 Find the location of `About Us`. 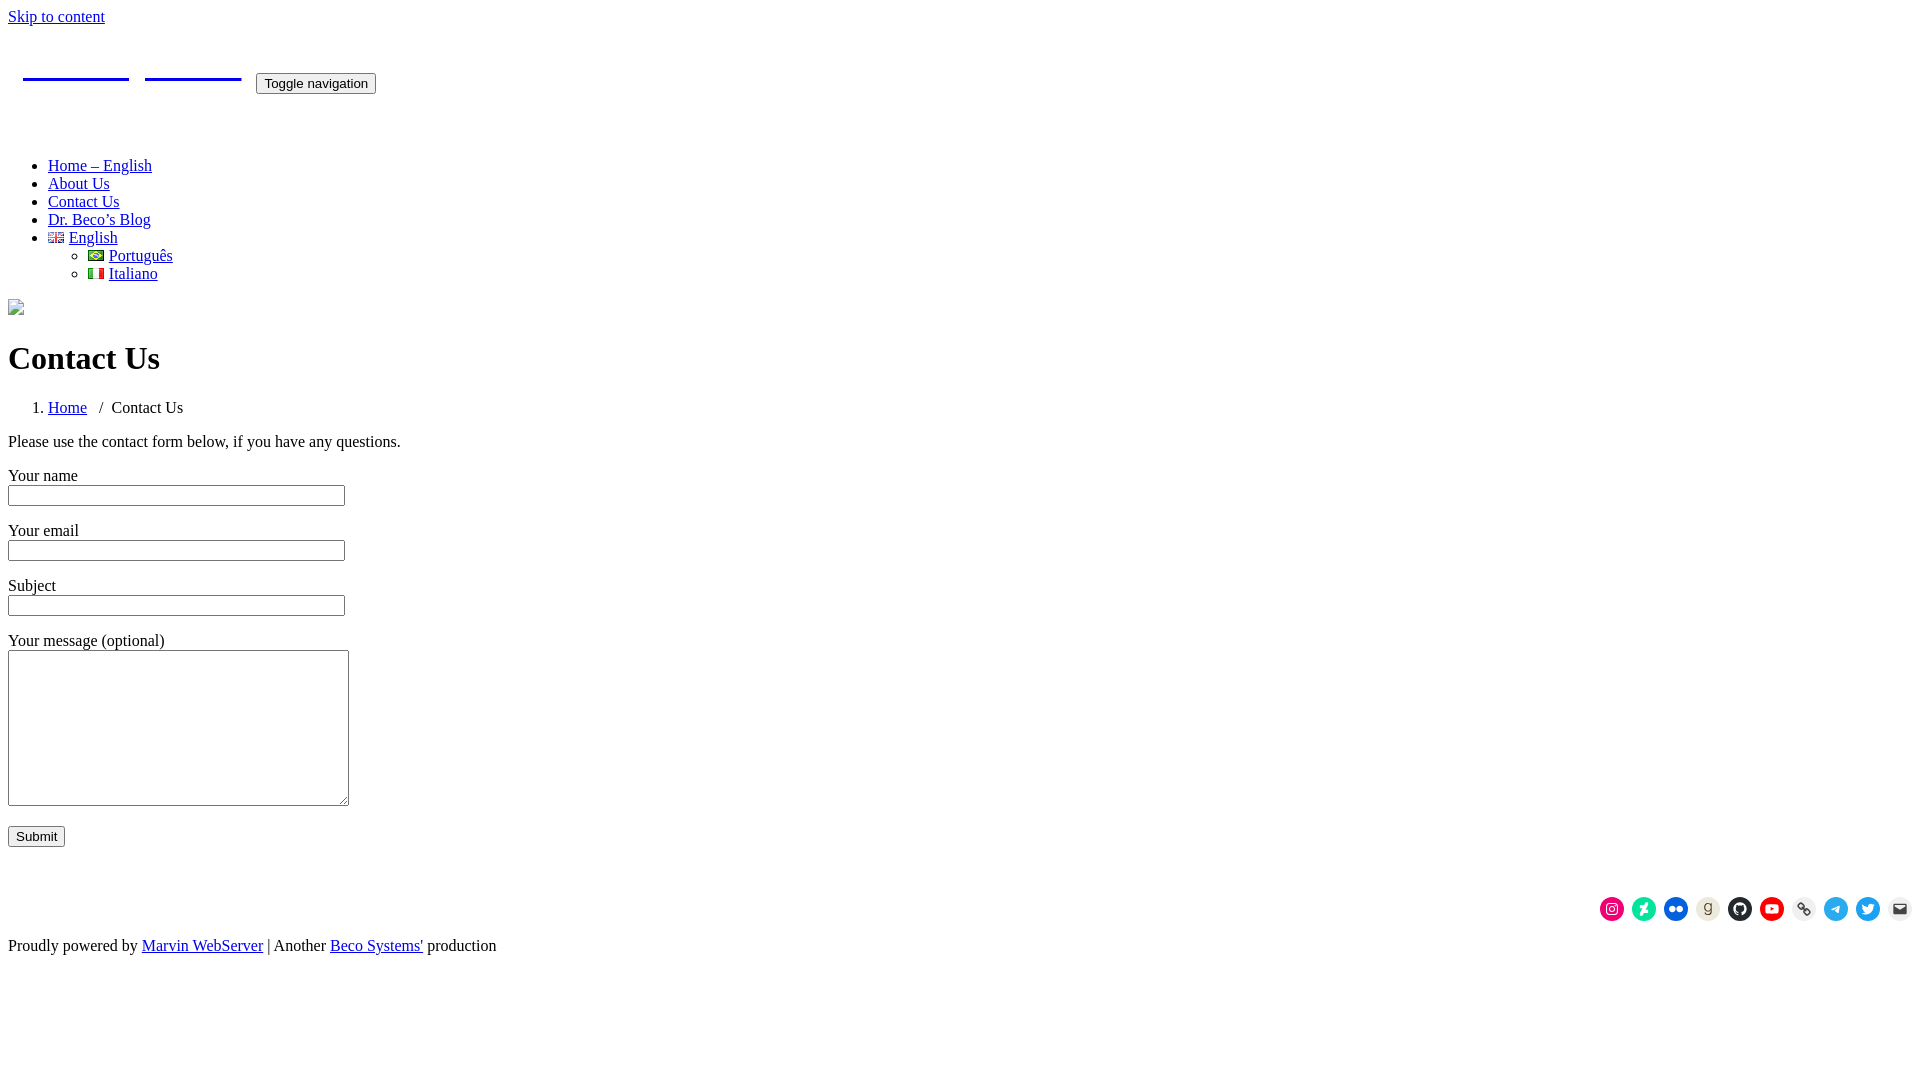

About Us is located at coordinates (79, 184).